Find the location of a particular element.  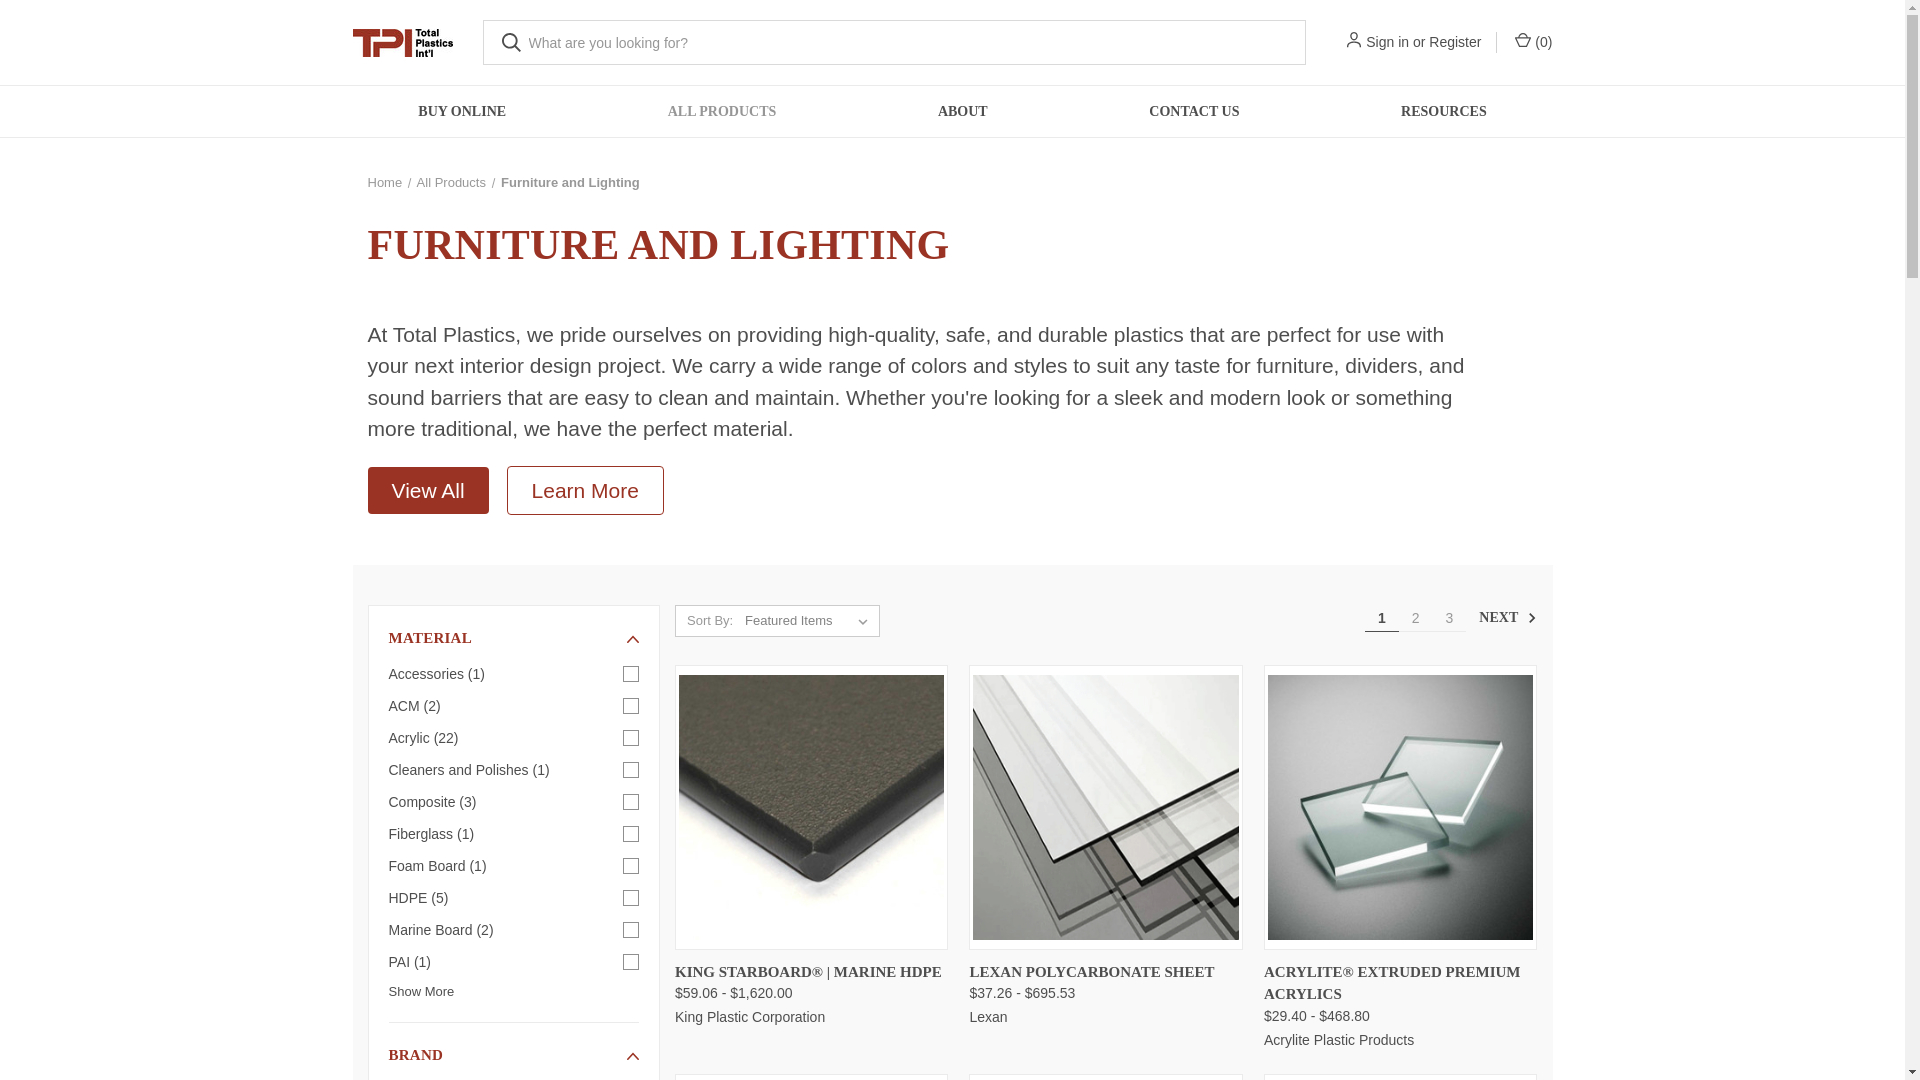

All Products is located at coordinates (450, 182).